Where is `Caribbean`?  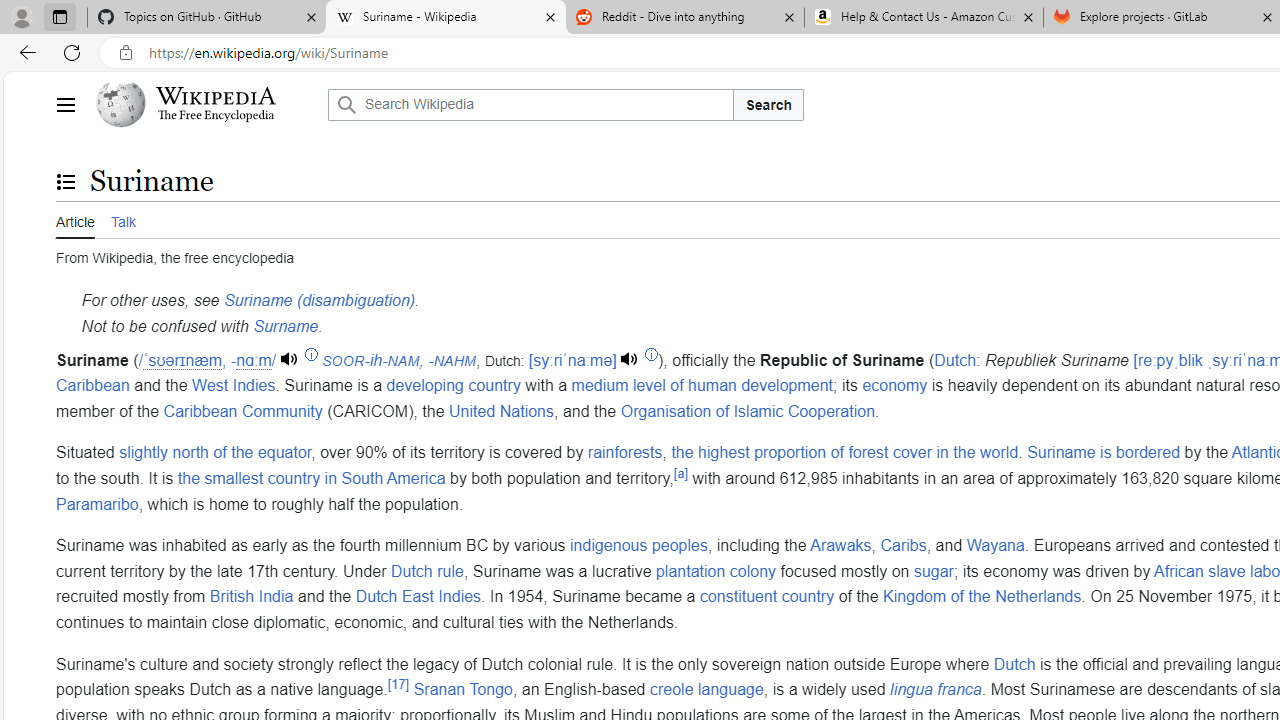 Caribbean is located at coordinates (93, 386).